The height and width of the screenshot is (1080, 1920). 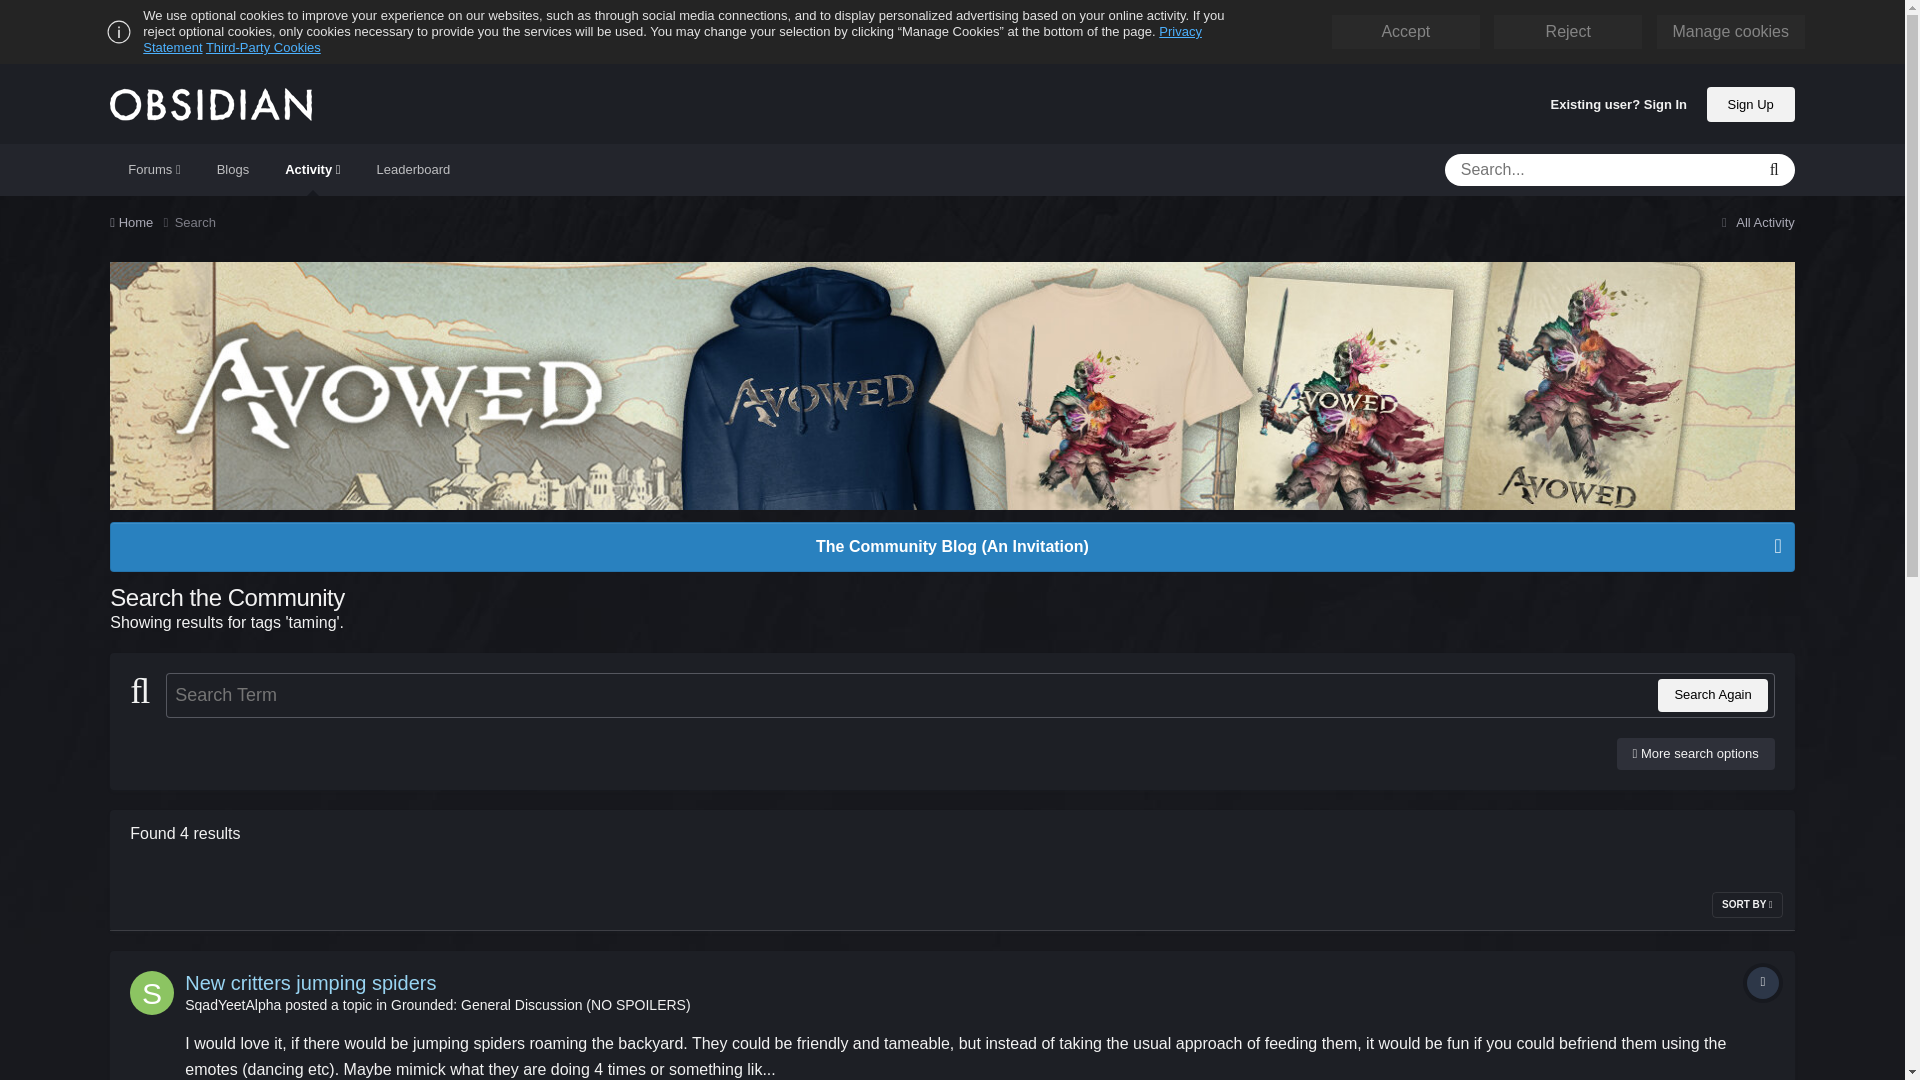 I want to click on Manage cookies, so click(x=1730, y=32).